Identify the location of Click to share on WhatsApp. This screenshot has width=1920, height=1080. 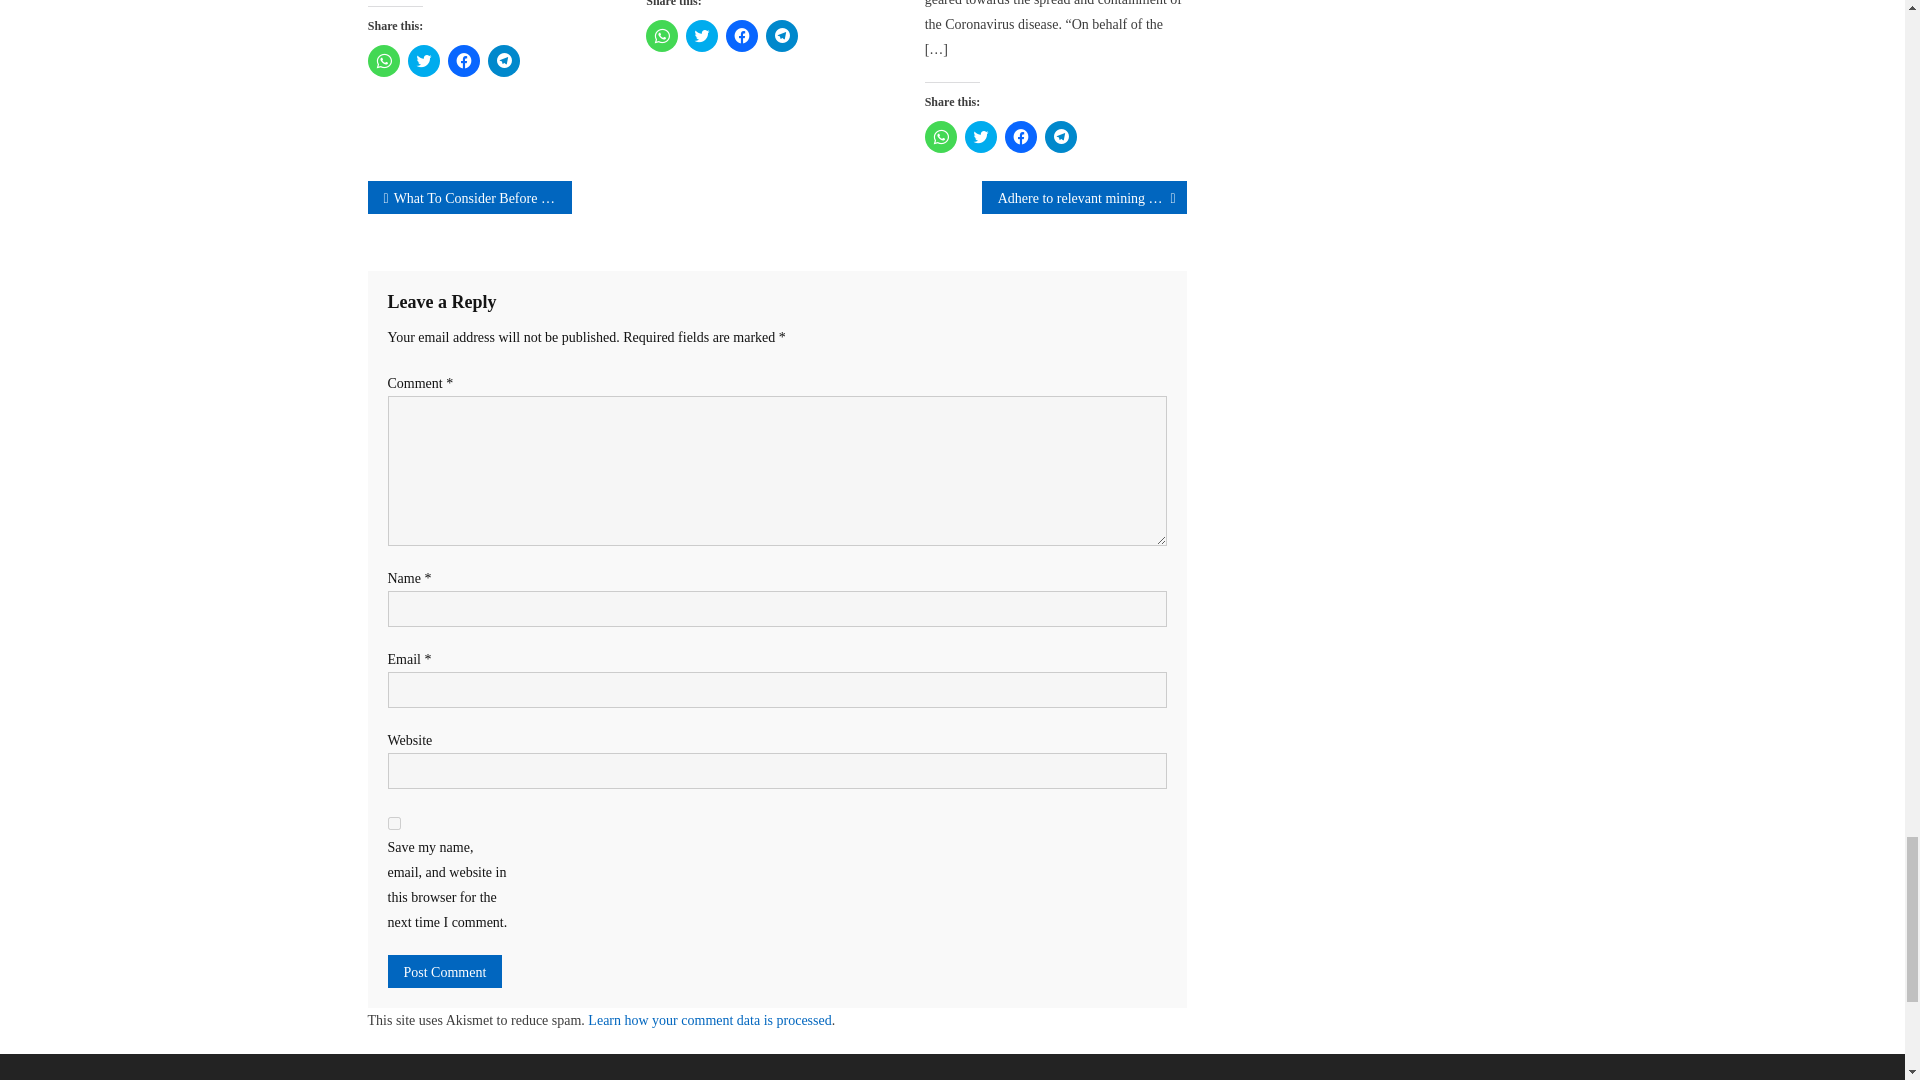
(661, 36).